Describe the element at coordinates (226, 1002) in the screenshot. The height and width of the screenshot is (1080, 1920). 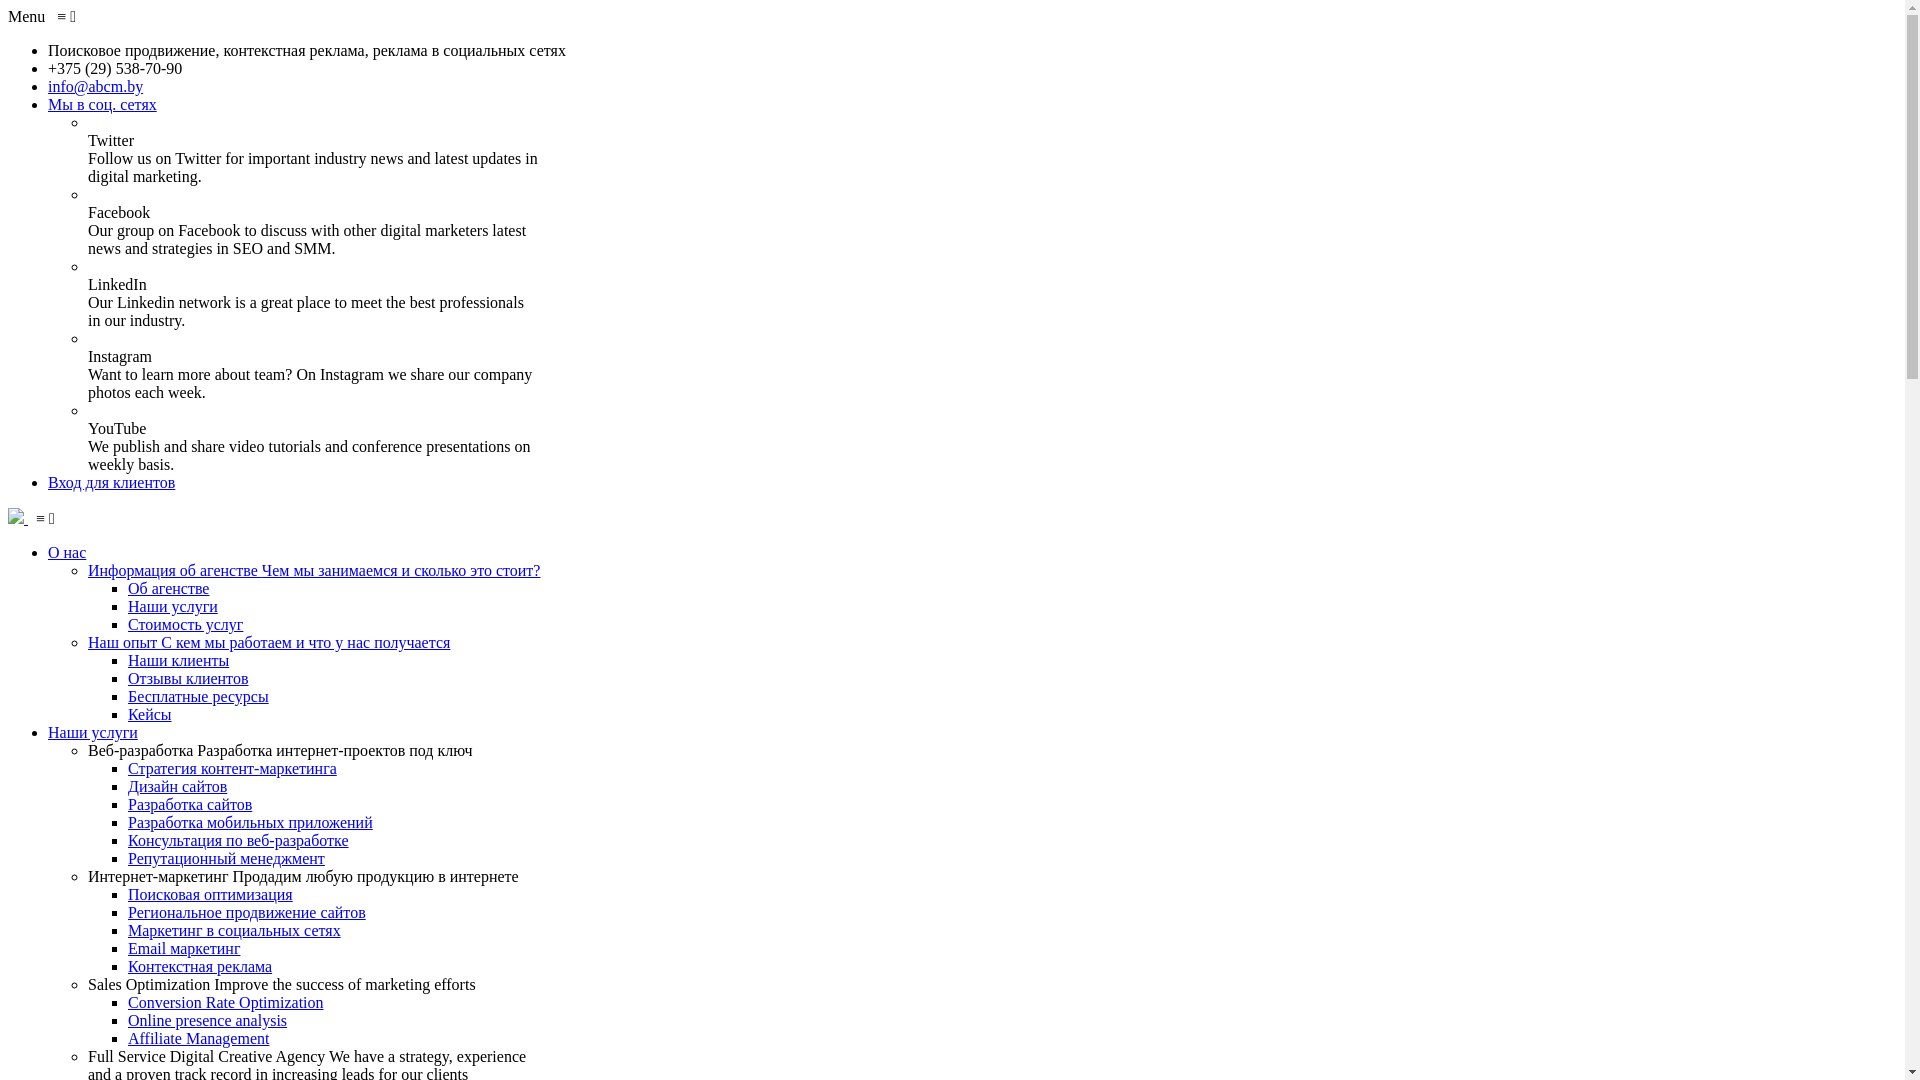
I see `Conversion Rate Optimization` at that location.